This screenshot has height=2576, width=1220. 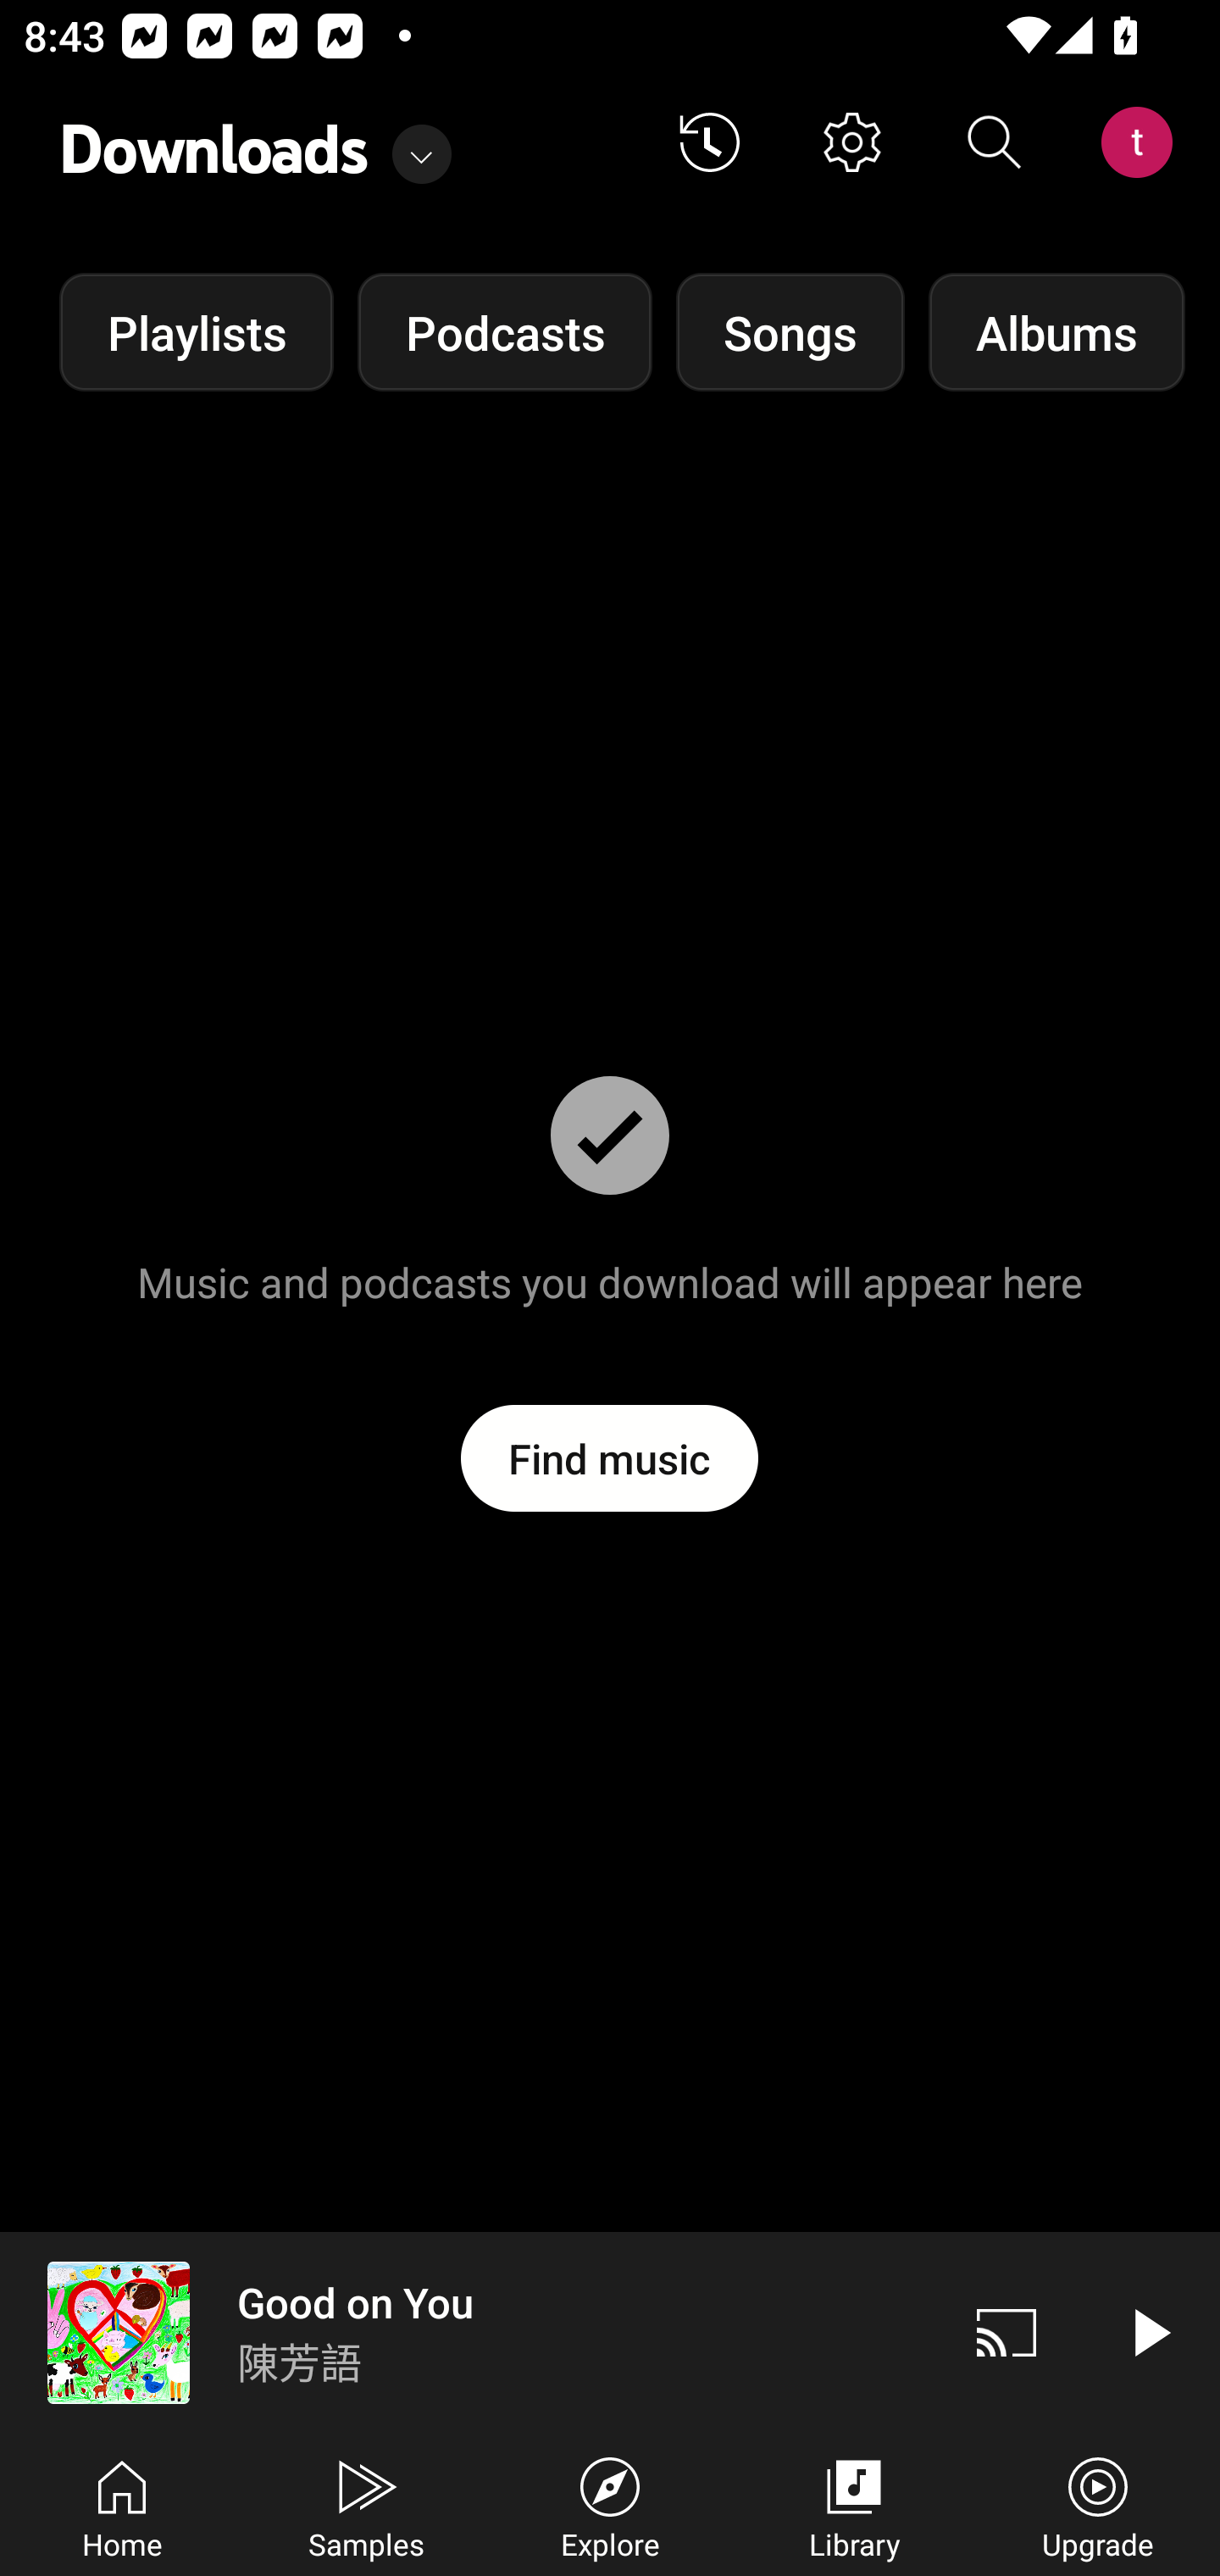 What do you see at coordinates (610, 2505) in the screenshot?
I see `Explore` at bounding box center [610, 2505].